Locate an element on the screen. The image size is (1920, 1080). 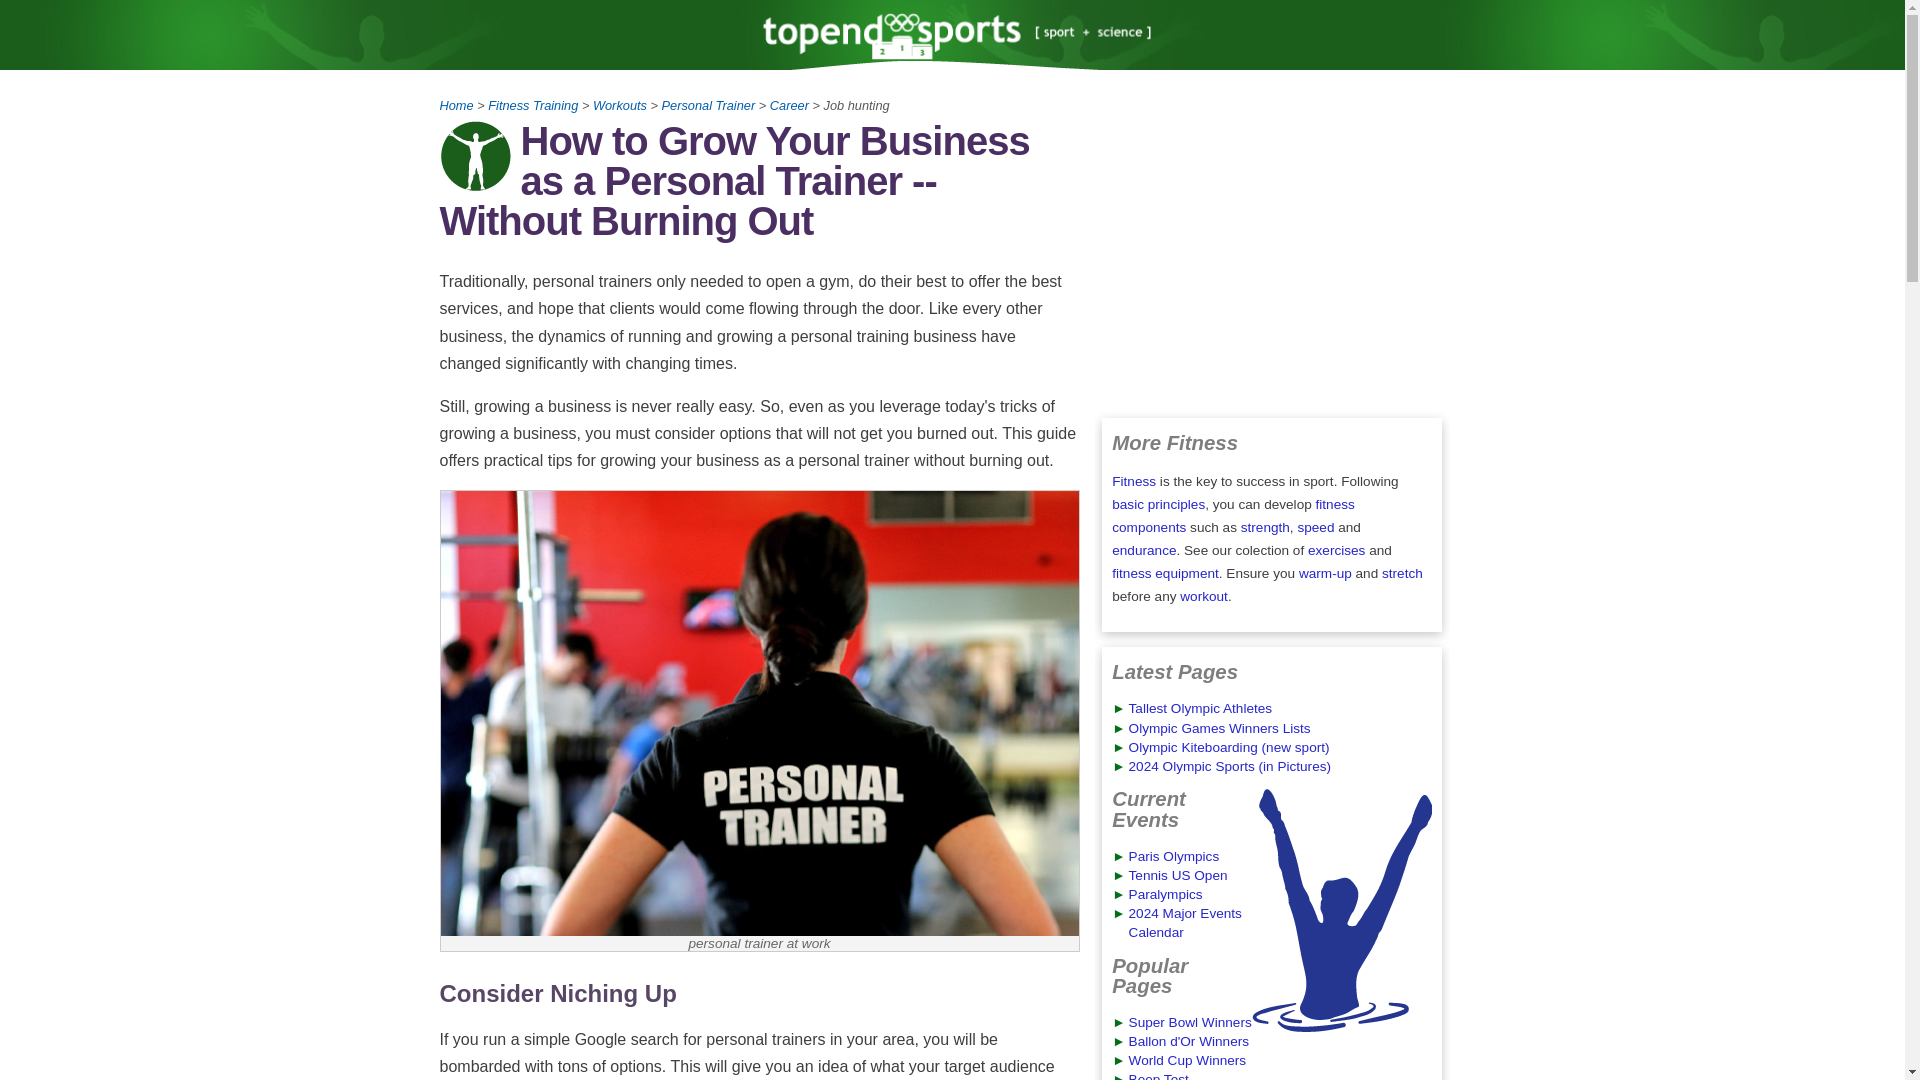
exercises is located at coordinates (1336, 550).